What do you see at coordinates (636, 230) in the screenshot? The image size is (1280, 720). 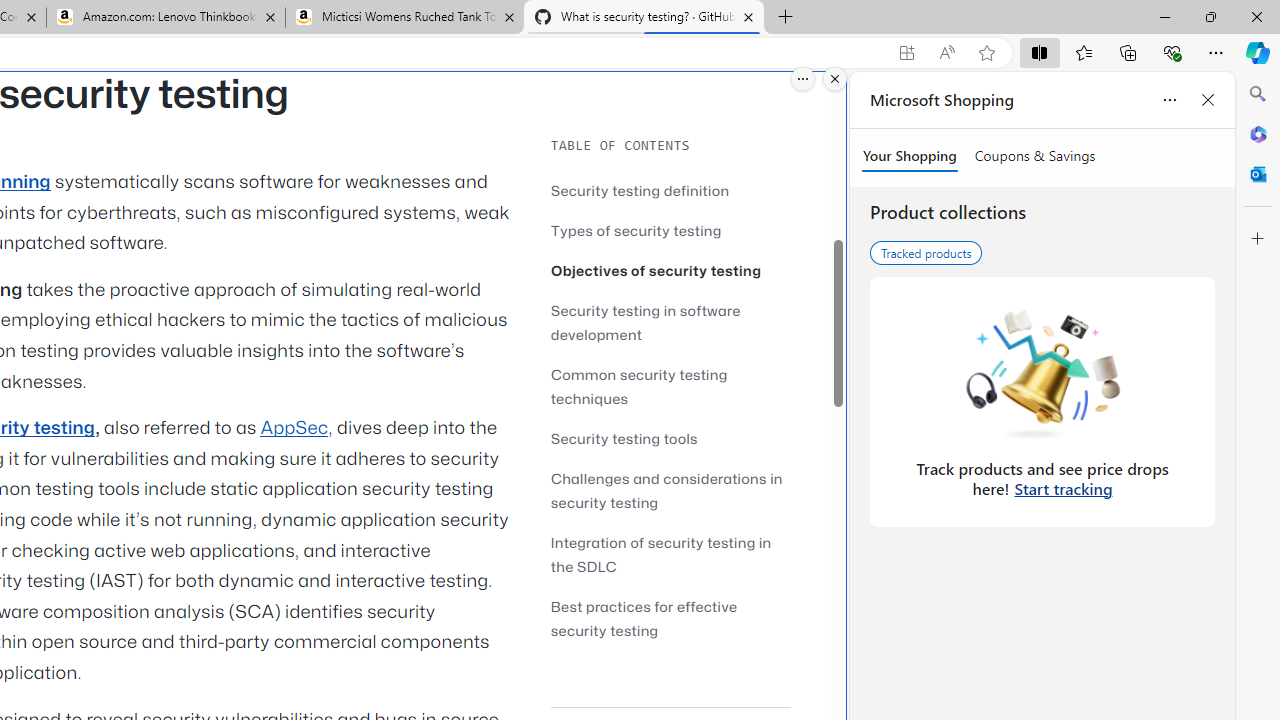 I see `Types of security testing` at bounding box center [636, 230].